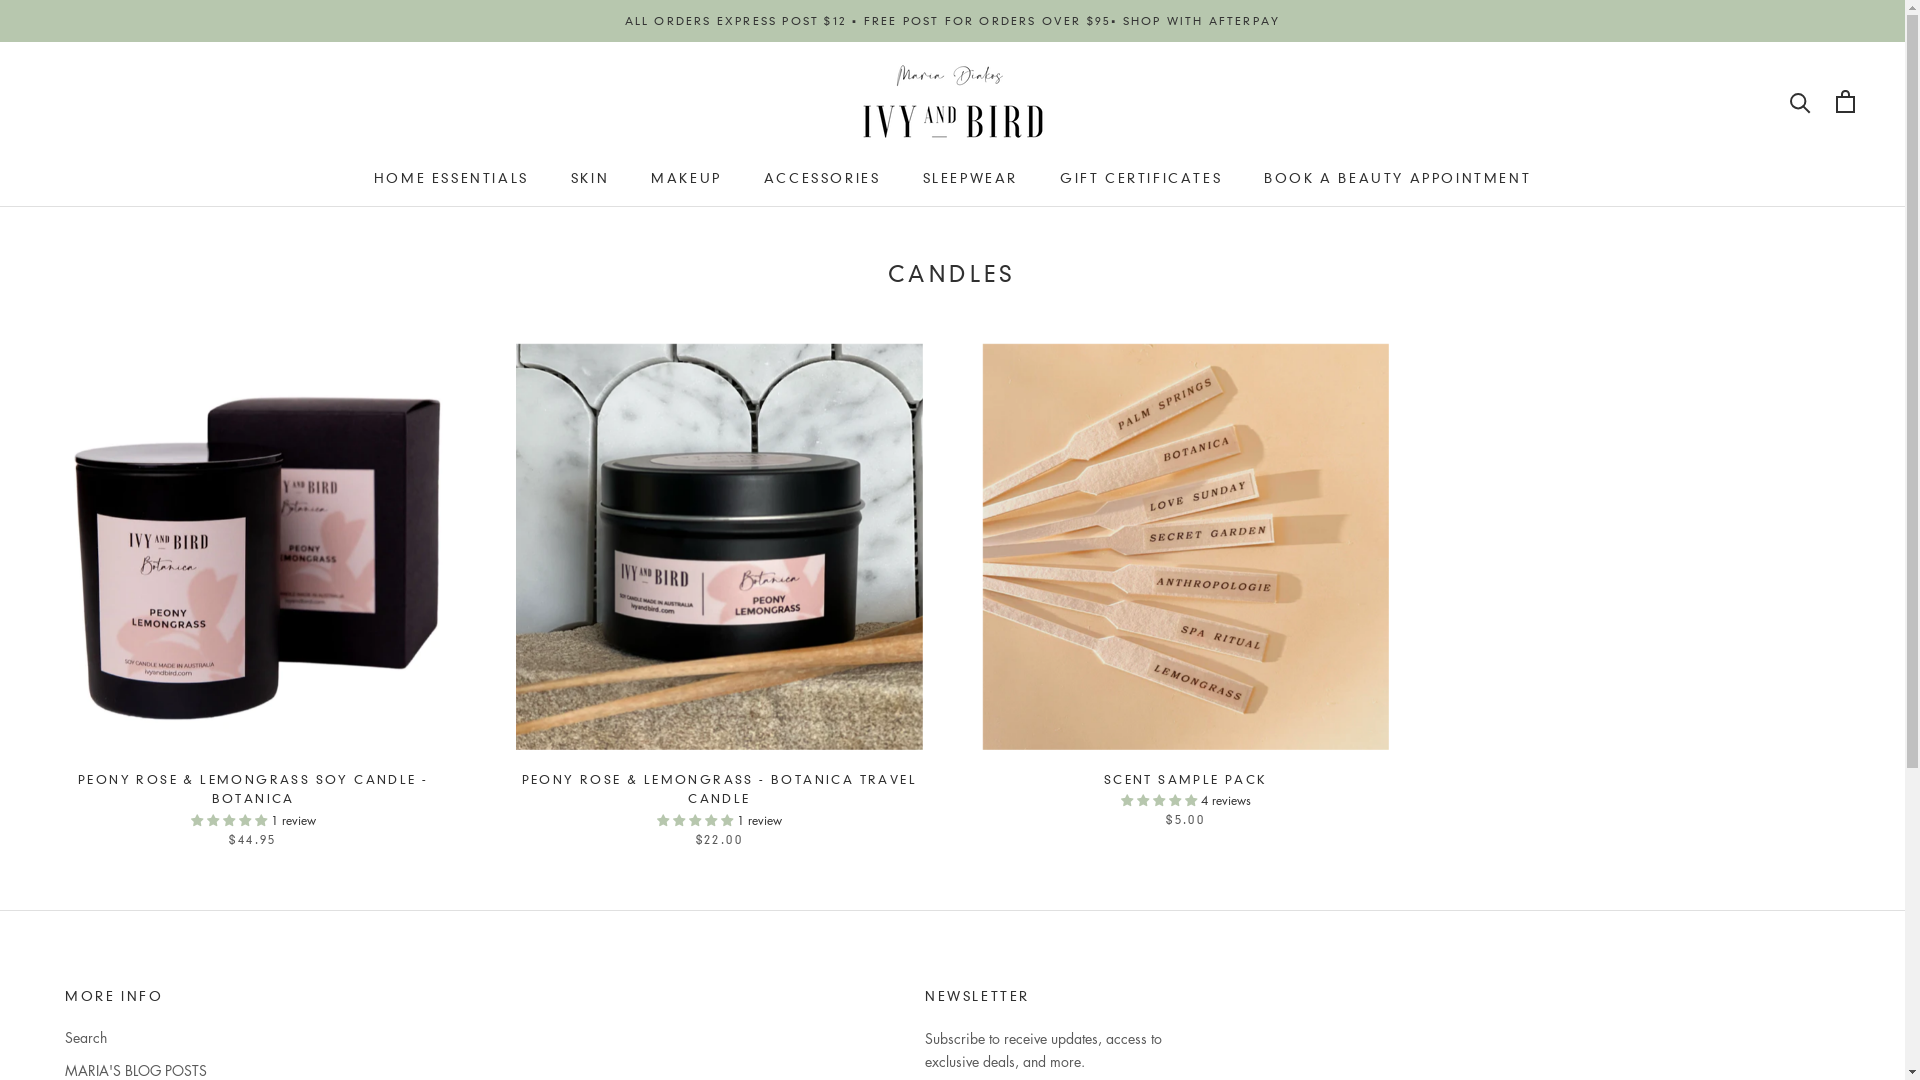 The height and width of the screenshot is (1080, 1920). What do you see at coordinates (590, 178) in the screenshot?
I see `SKIN` at bounding box center [590, 178].